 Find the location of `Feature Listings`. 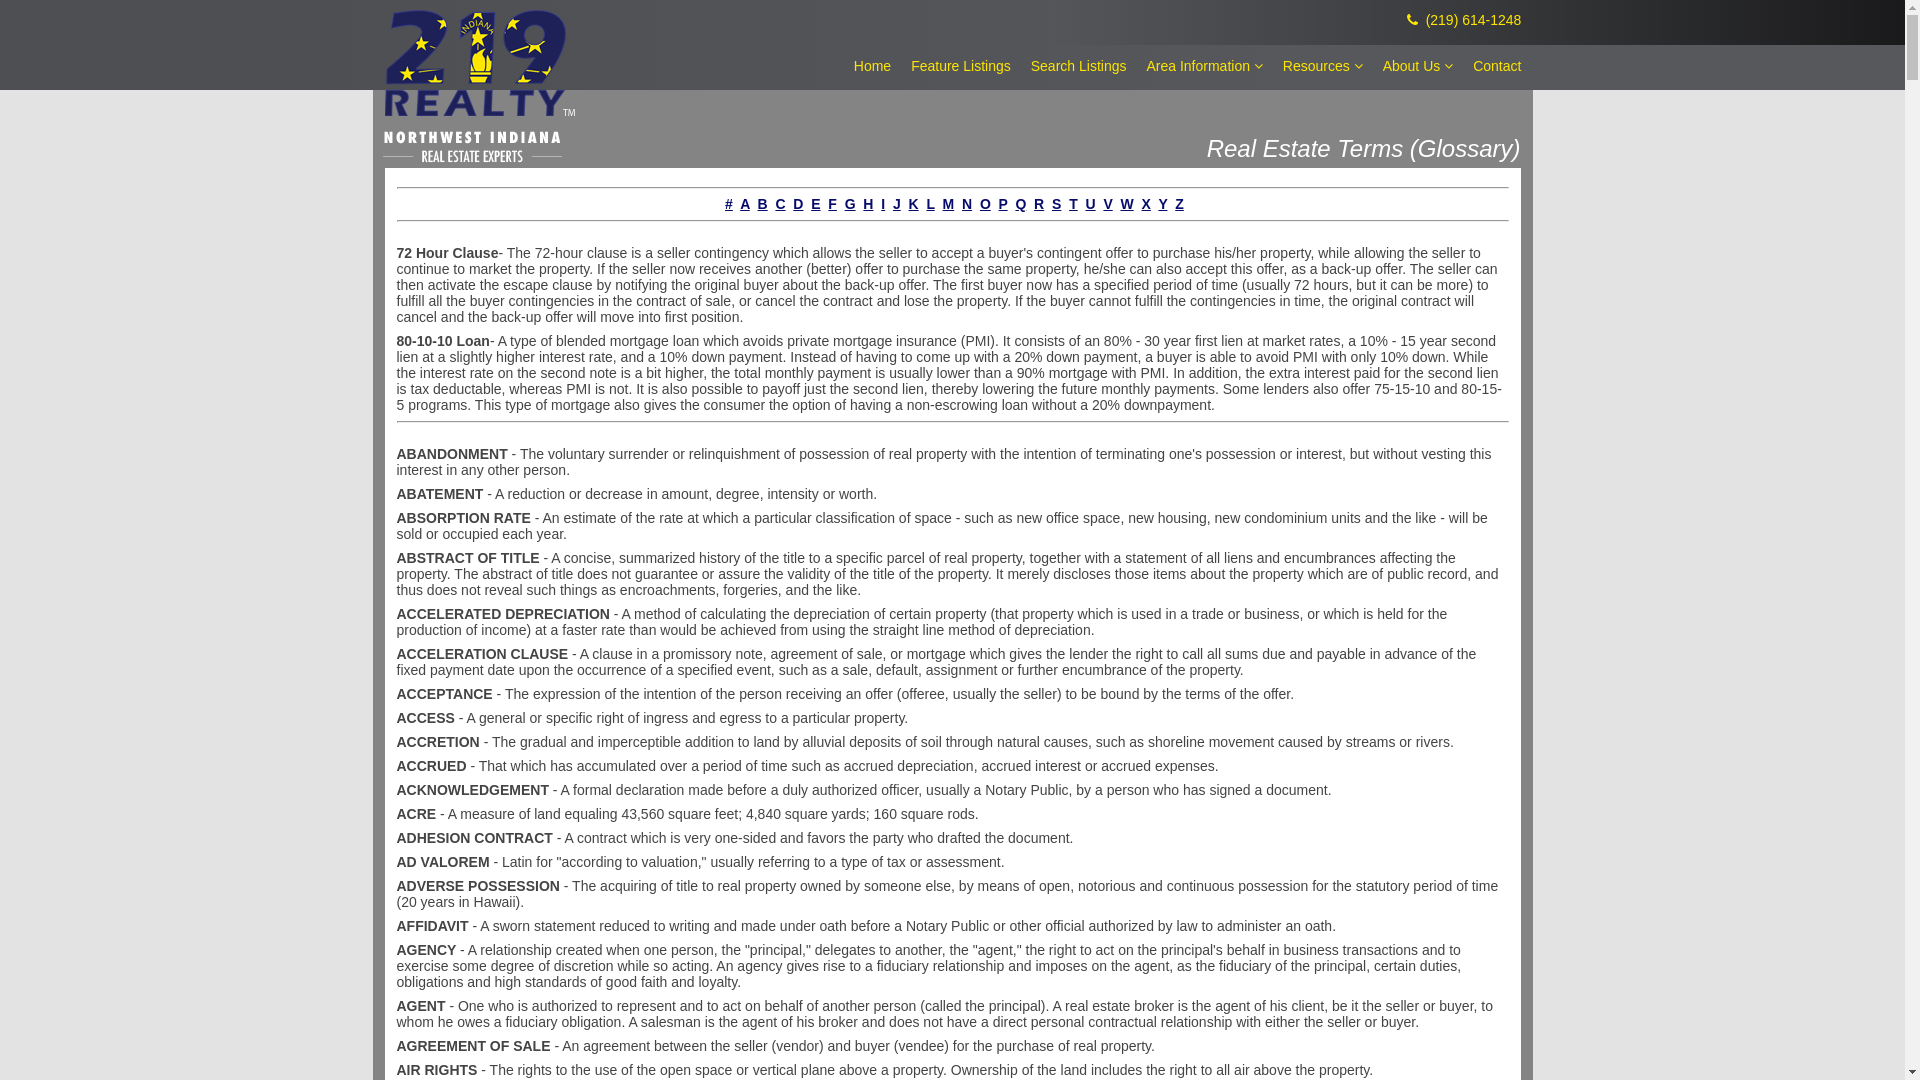

Feature Listings is located at coordinates (961, 66).